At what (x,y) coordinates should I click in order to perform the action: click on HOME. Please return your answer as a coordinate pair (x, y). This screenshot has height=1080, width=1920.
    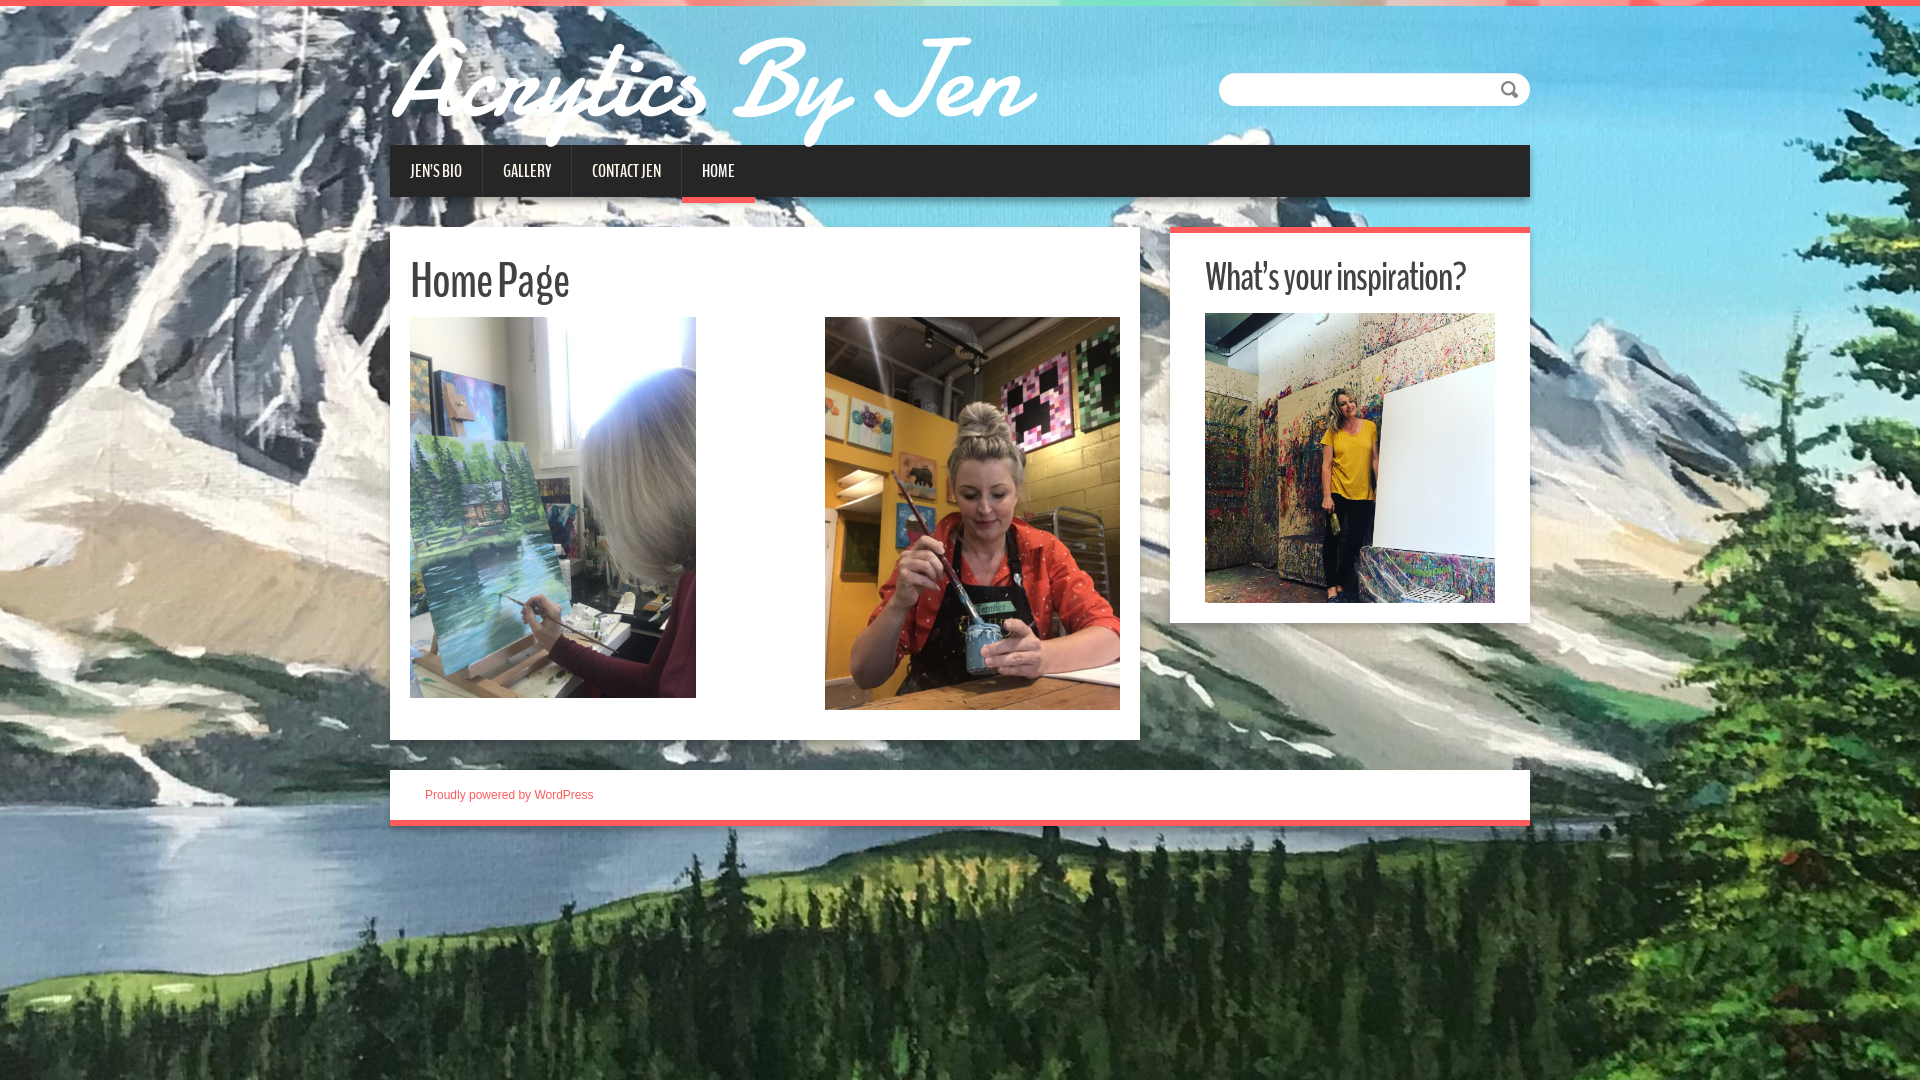
    Looking at the image, I should click on (718, 174).